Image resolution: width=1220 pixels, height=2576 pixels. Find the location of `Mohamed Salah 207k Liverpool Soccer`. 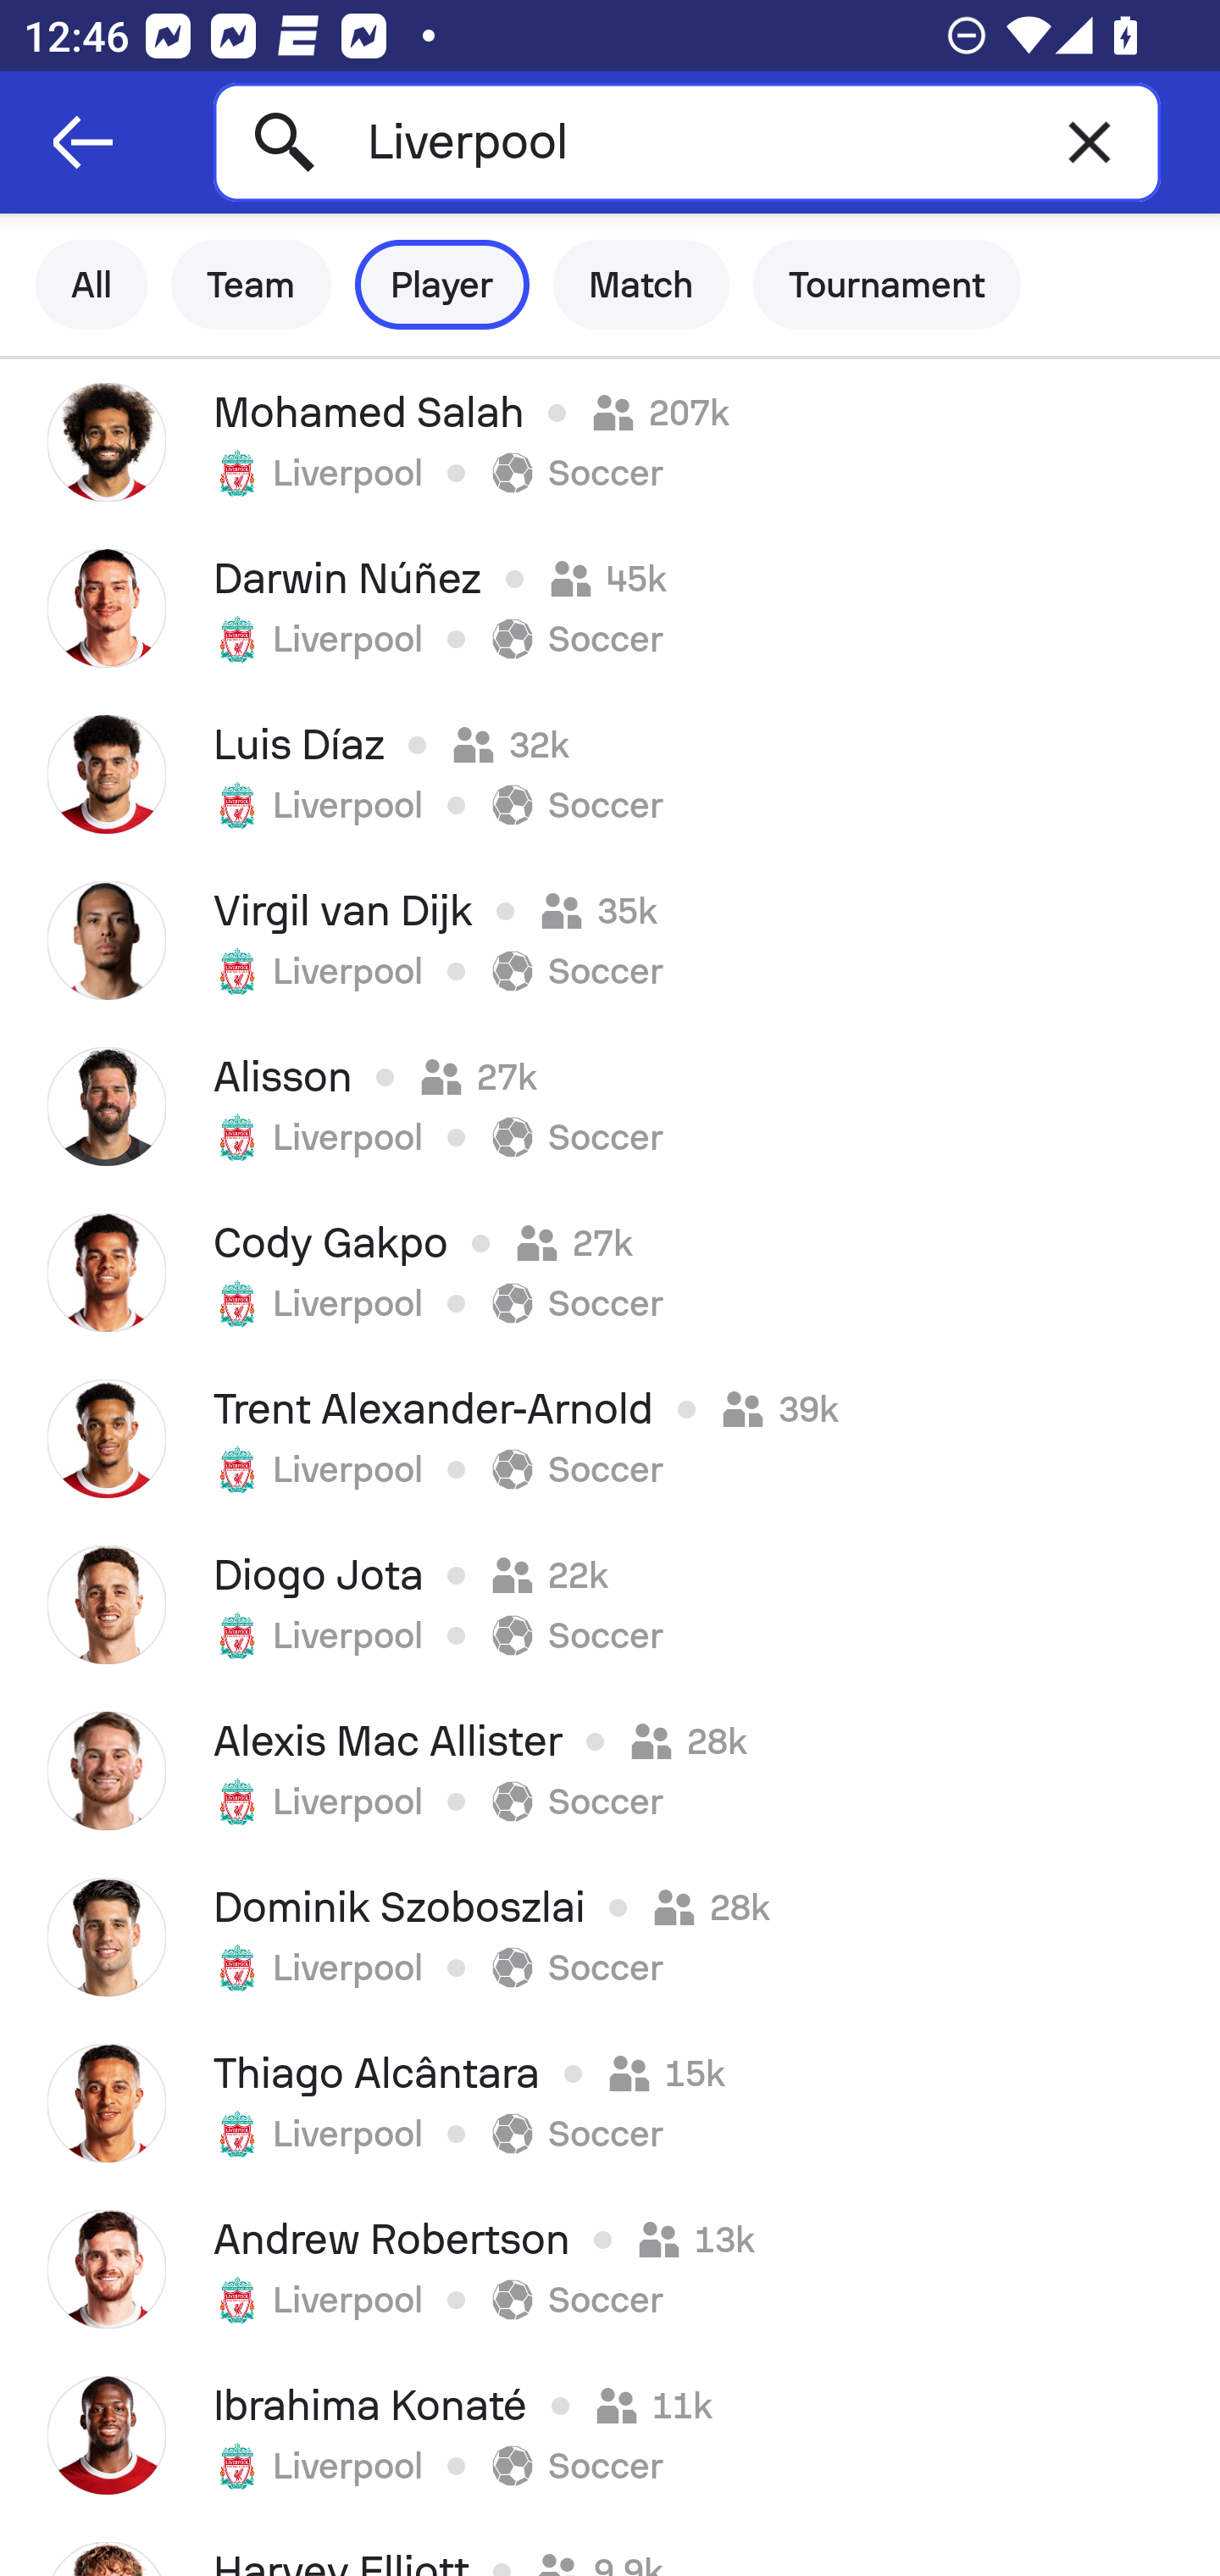

Mohamed Salah 207k Liverpool Soccer is located at coordinates (610, 441).